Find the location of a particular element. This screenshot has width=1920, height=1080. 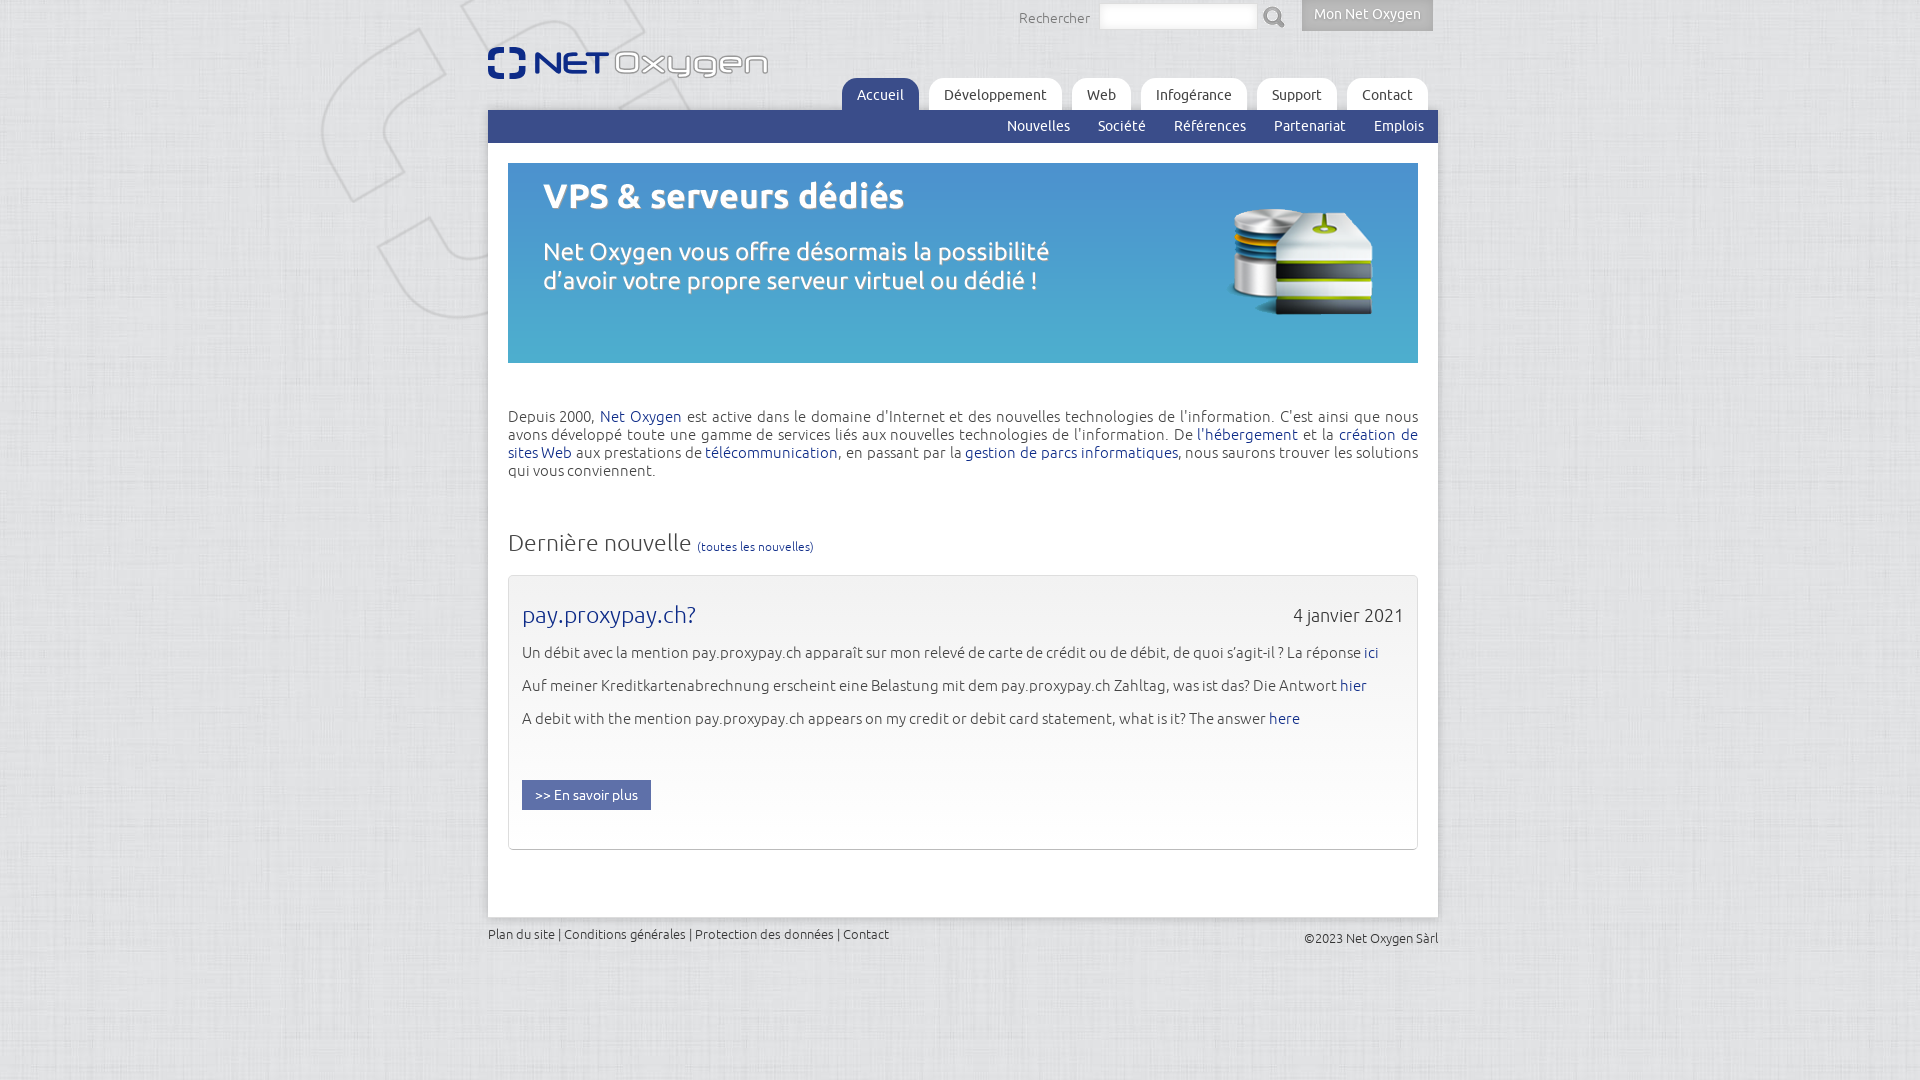

(toutes les nouvelles) is located at coordinates (754, 546).